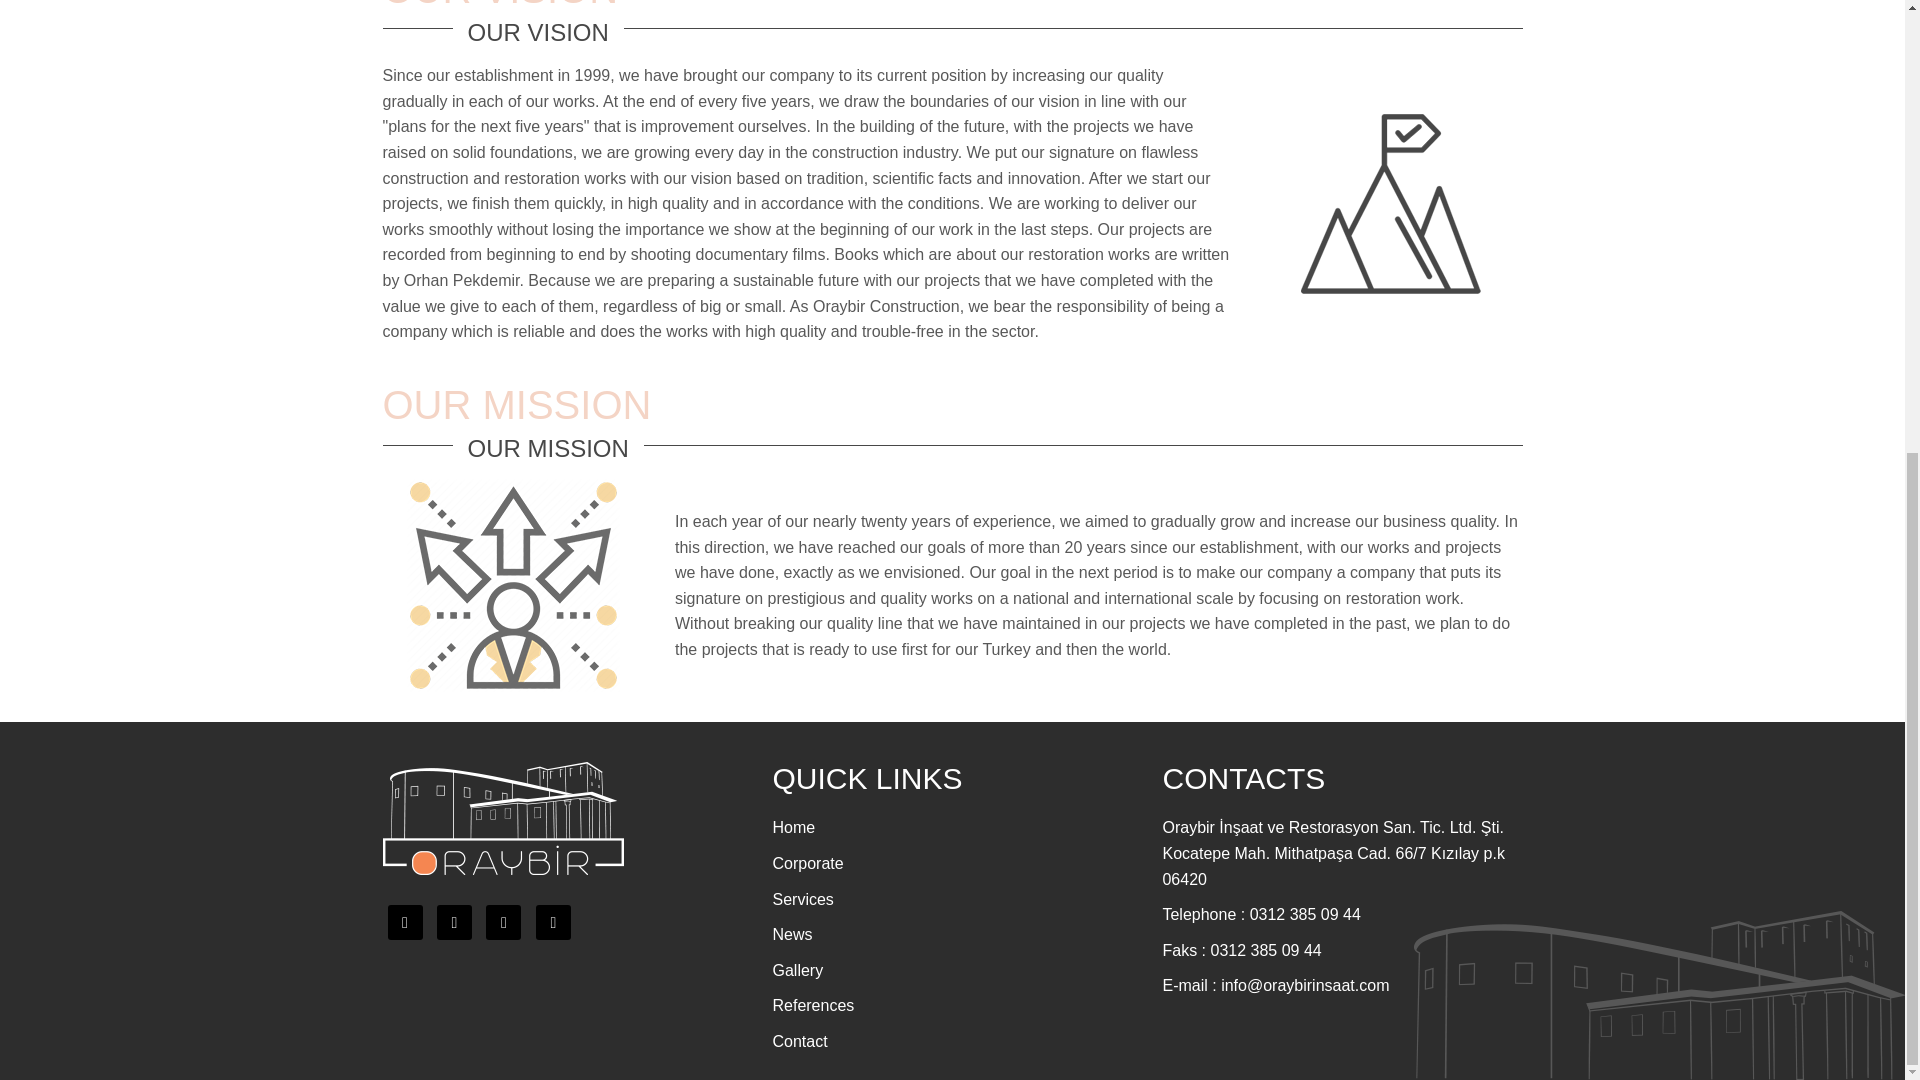 This screenshot has height=1080, width=1920. I want to click on Whatsapp, so click(404, 922).